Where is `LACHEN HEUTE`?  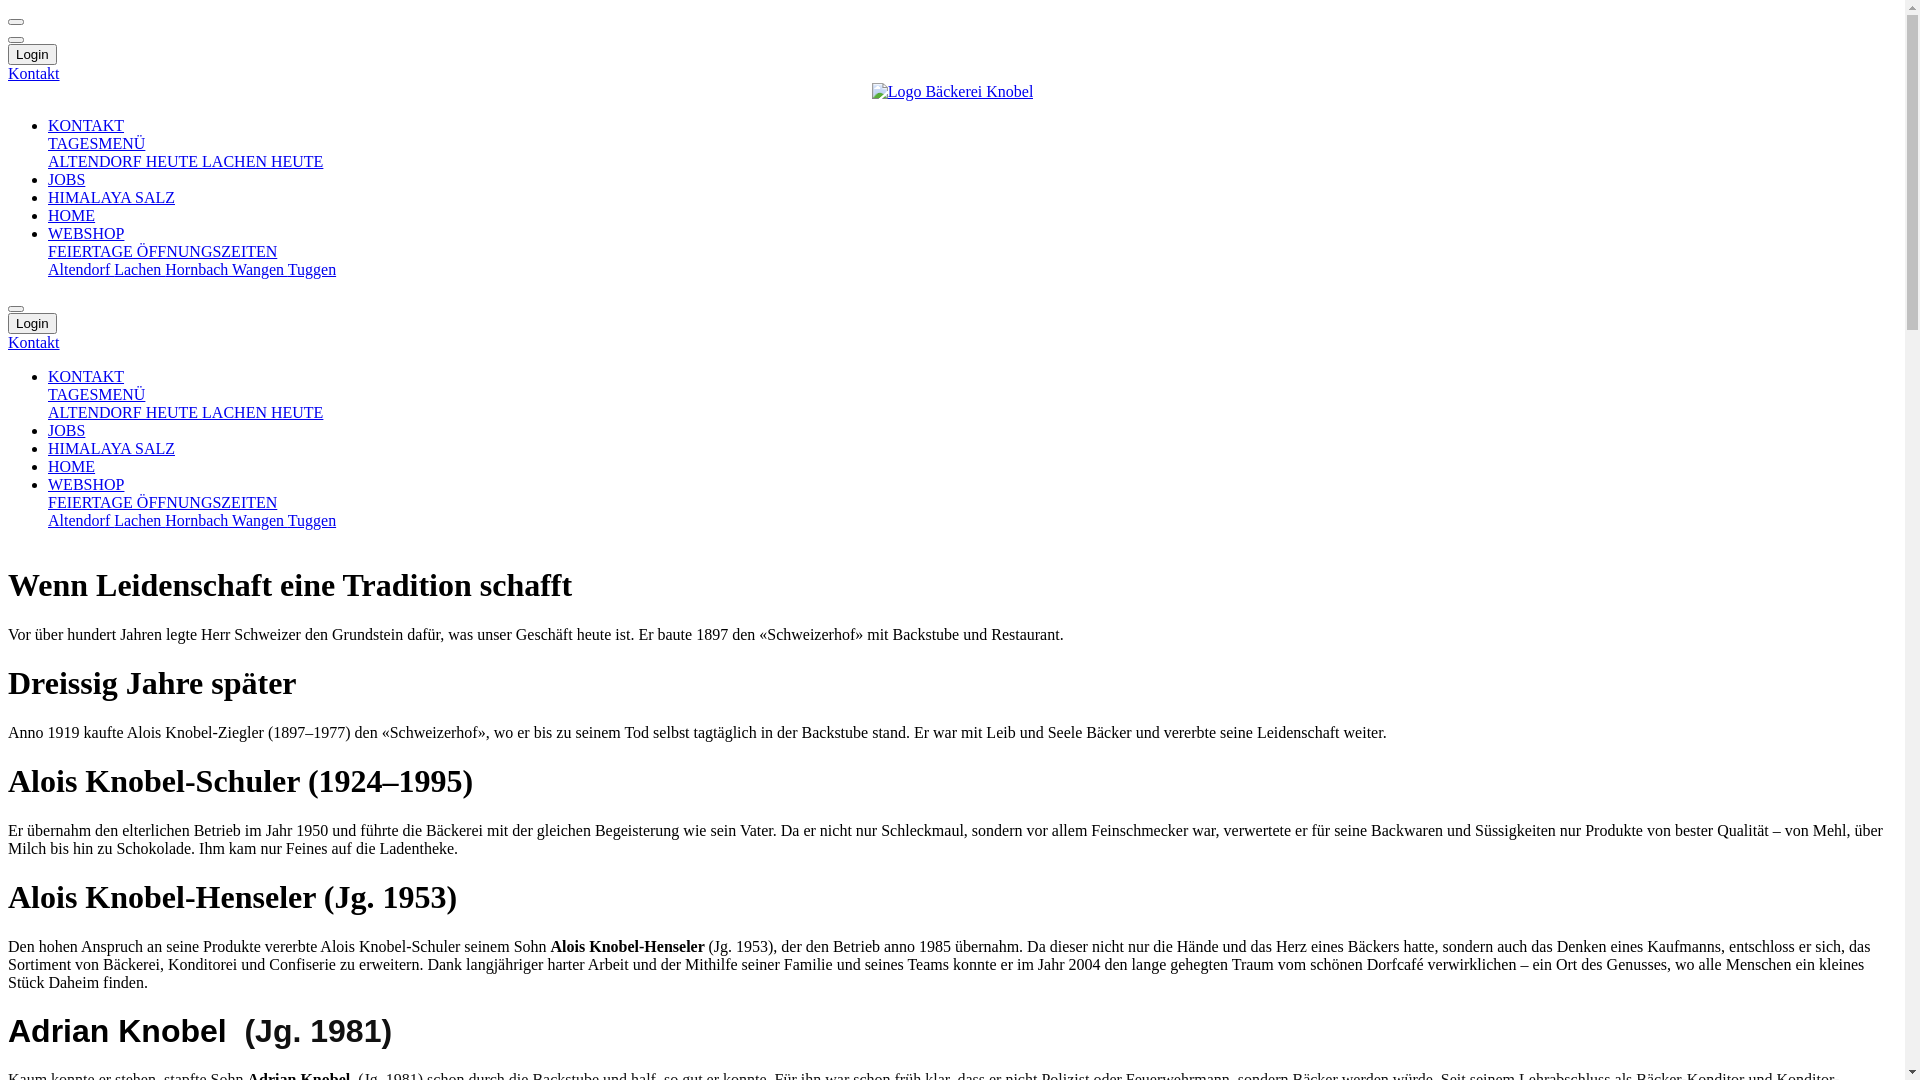
LACHEN HEUTE is located at coordinates (262, 412).